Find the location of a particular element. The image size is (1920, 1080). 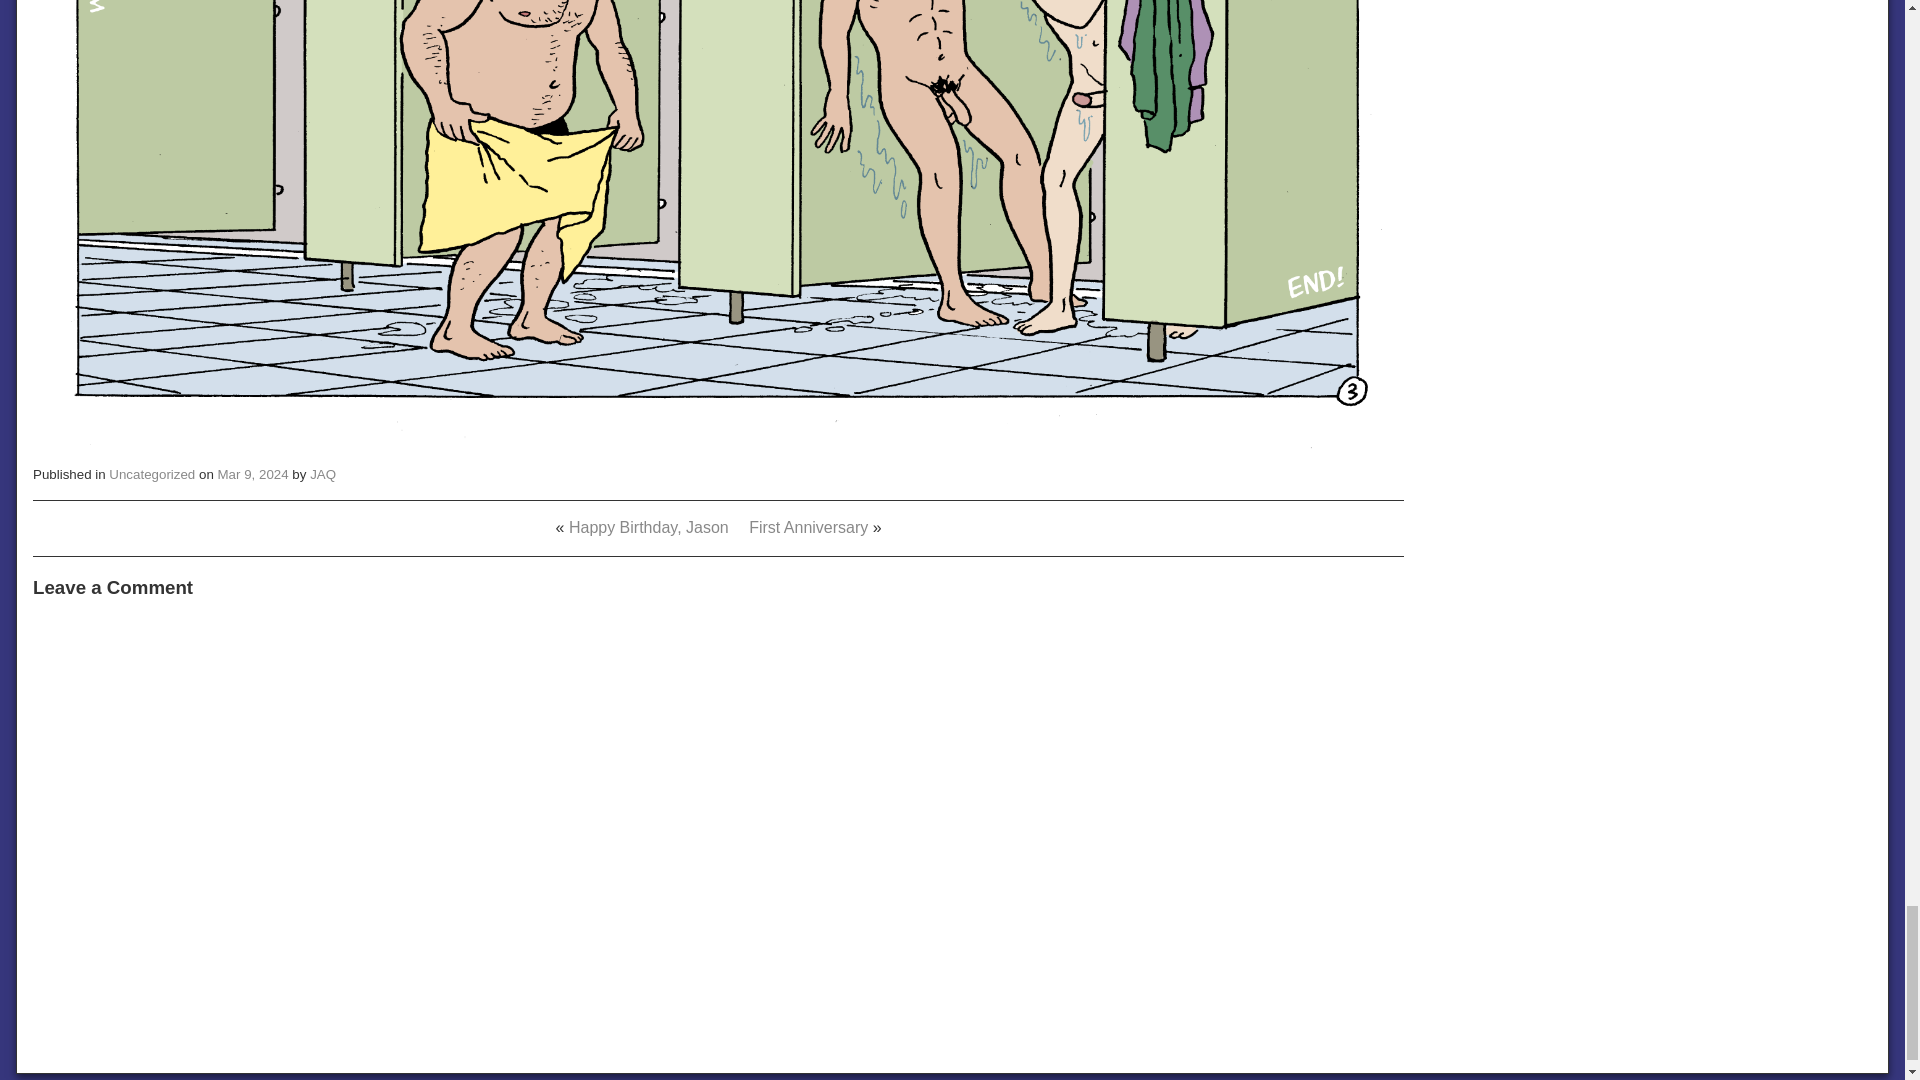

Happy Birthday, Jason is located at coordinates (648, 527).